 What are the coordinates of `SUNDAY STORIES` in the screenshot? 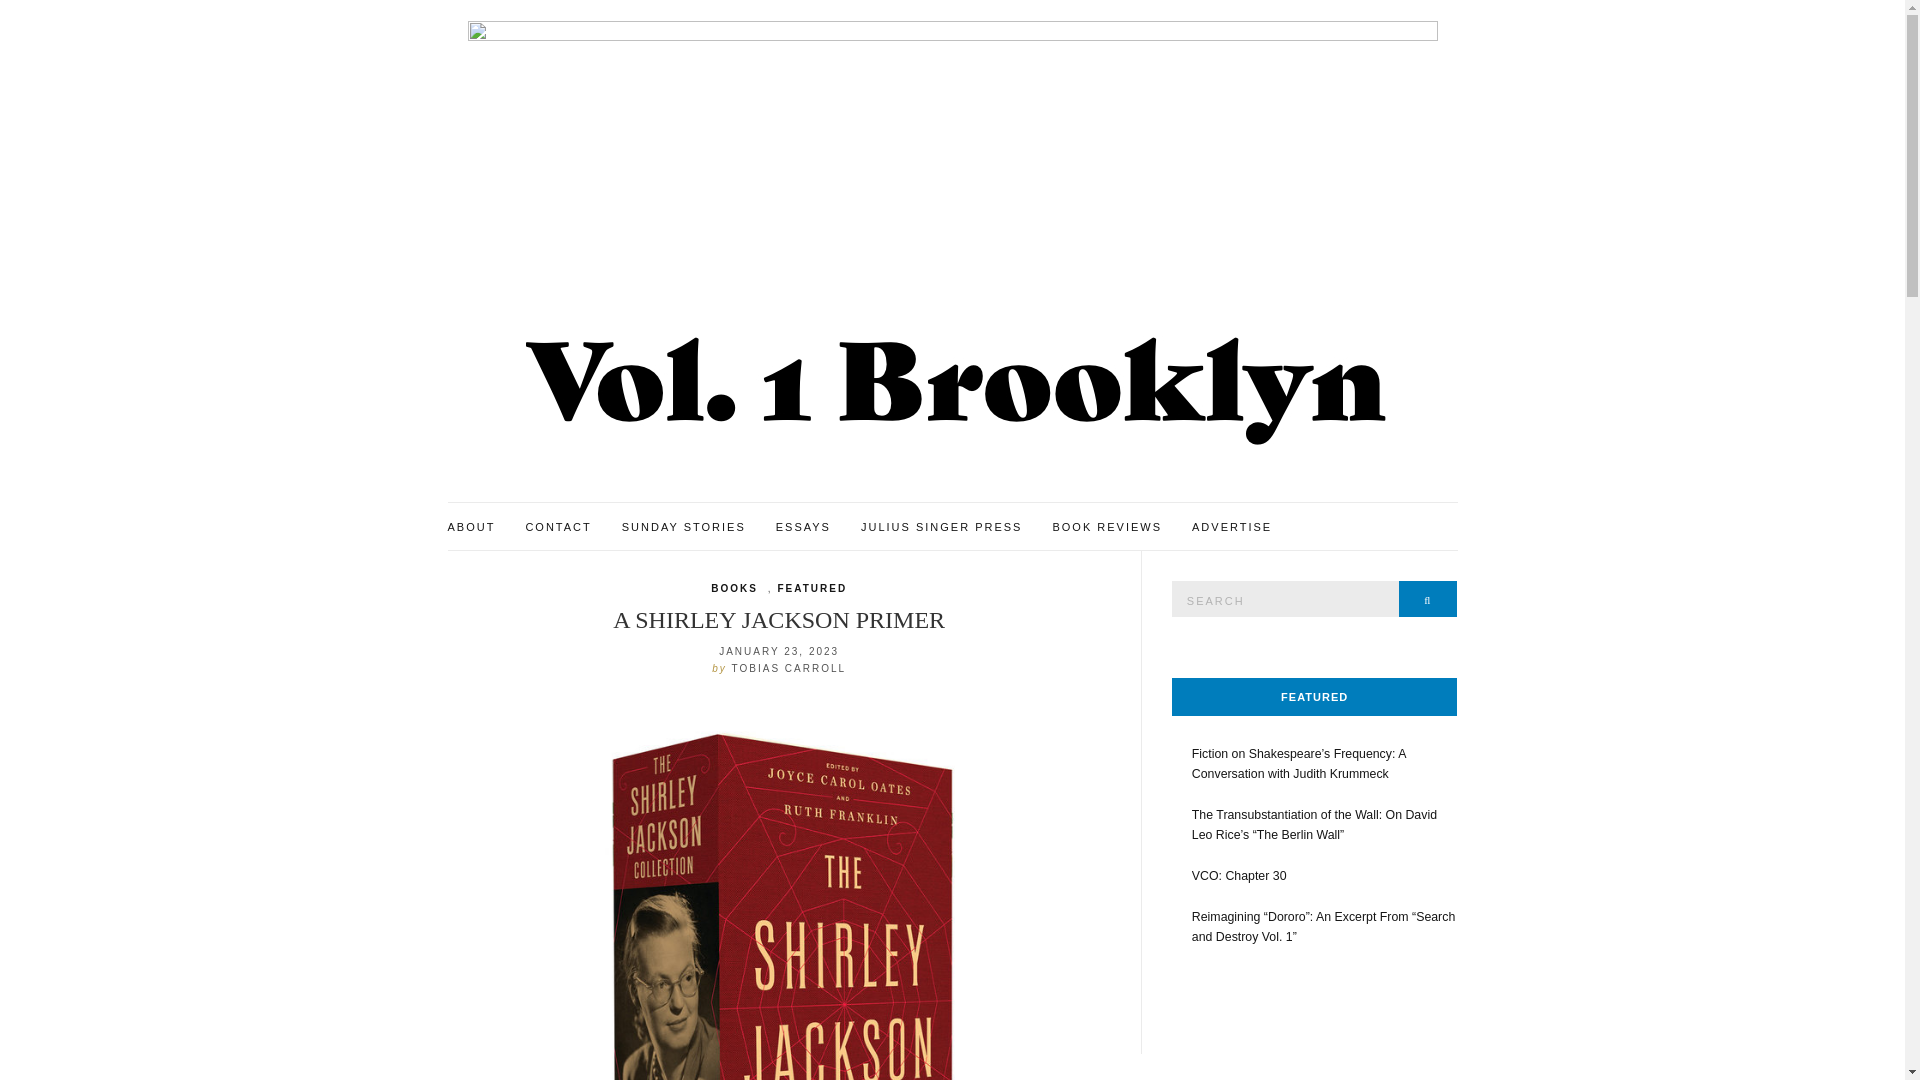 It's located at (684, 528).